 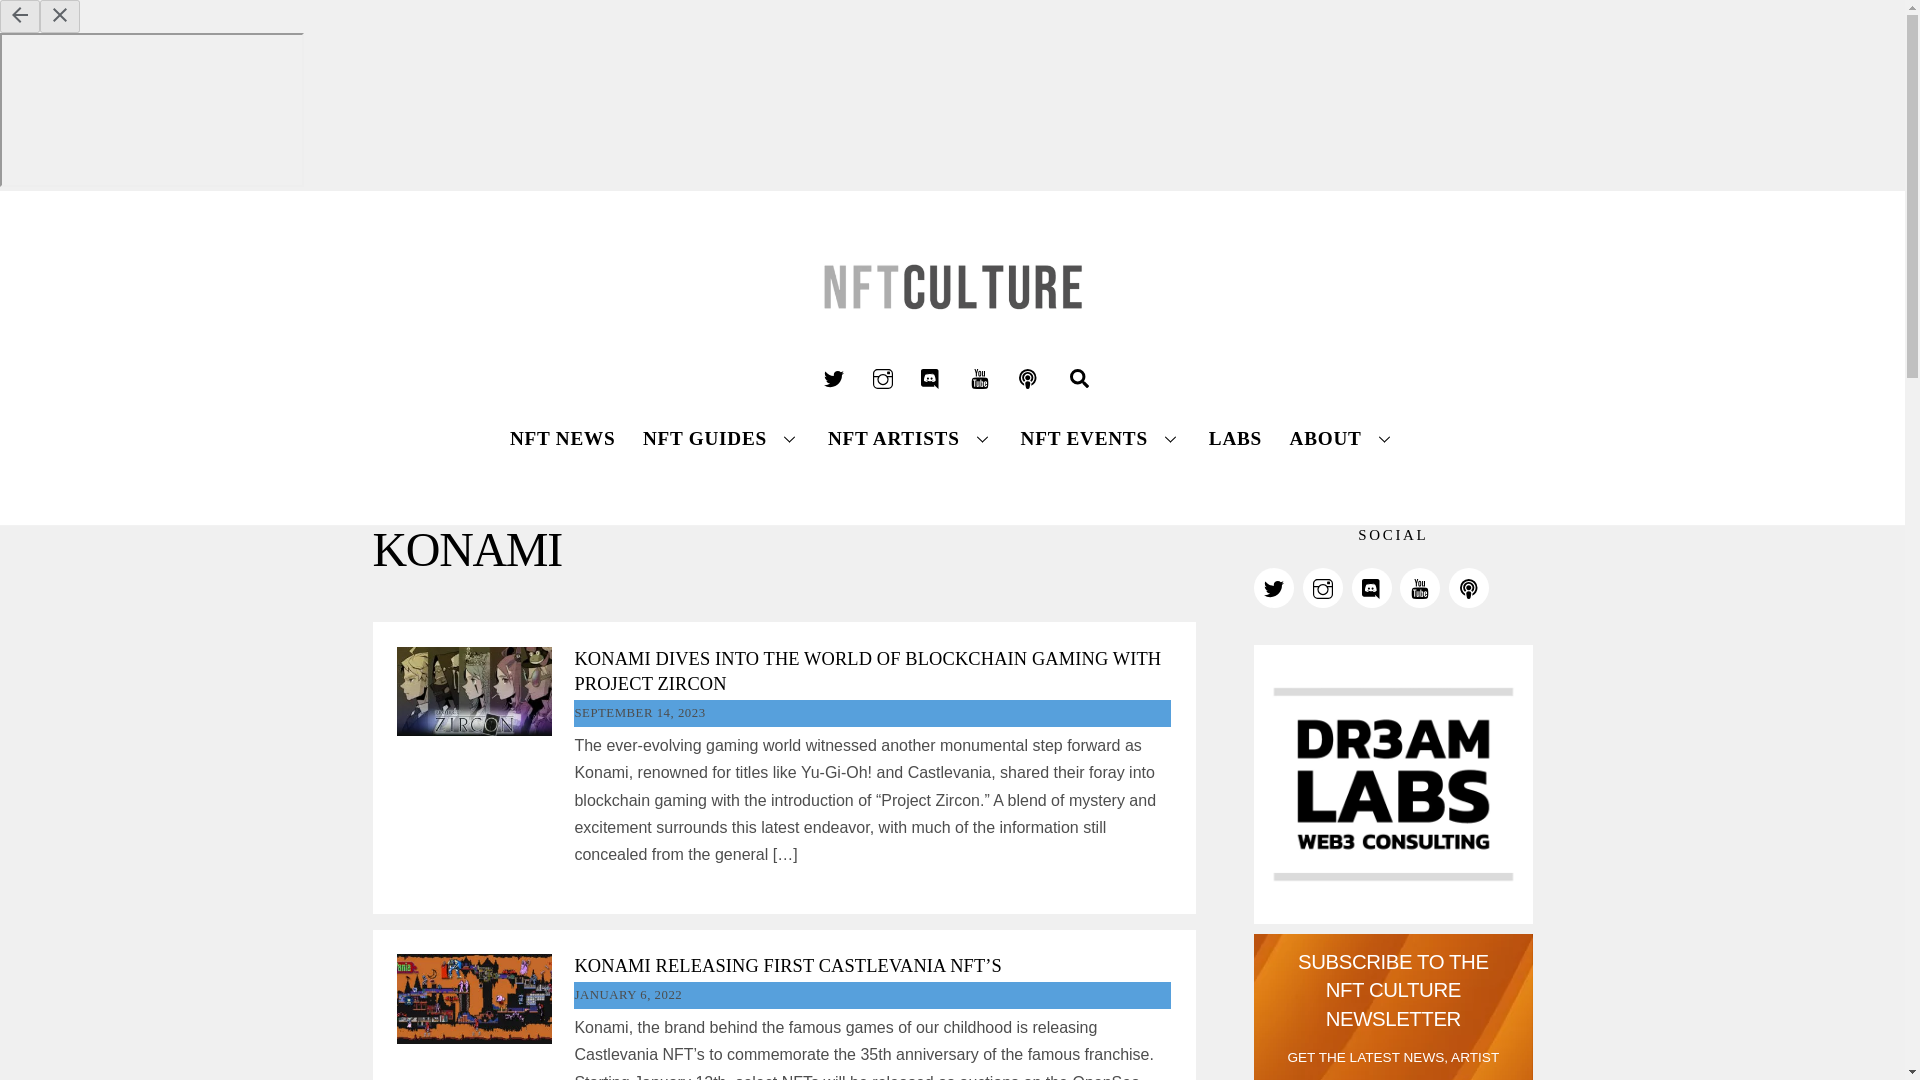 What do you see at coordinates (952, 328) in the screenshot?
I see `NFT CULTURE` at bounding box center [952, 328].